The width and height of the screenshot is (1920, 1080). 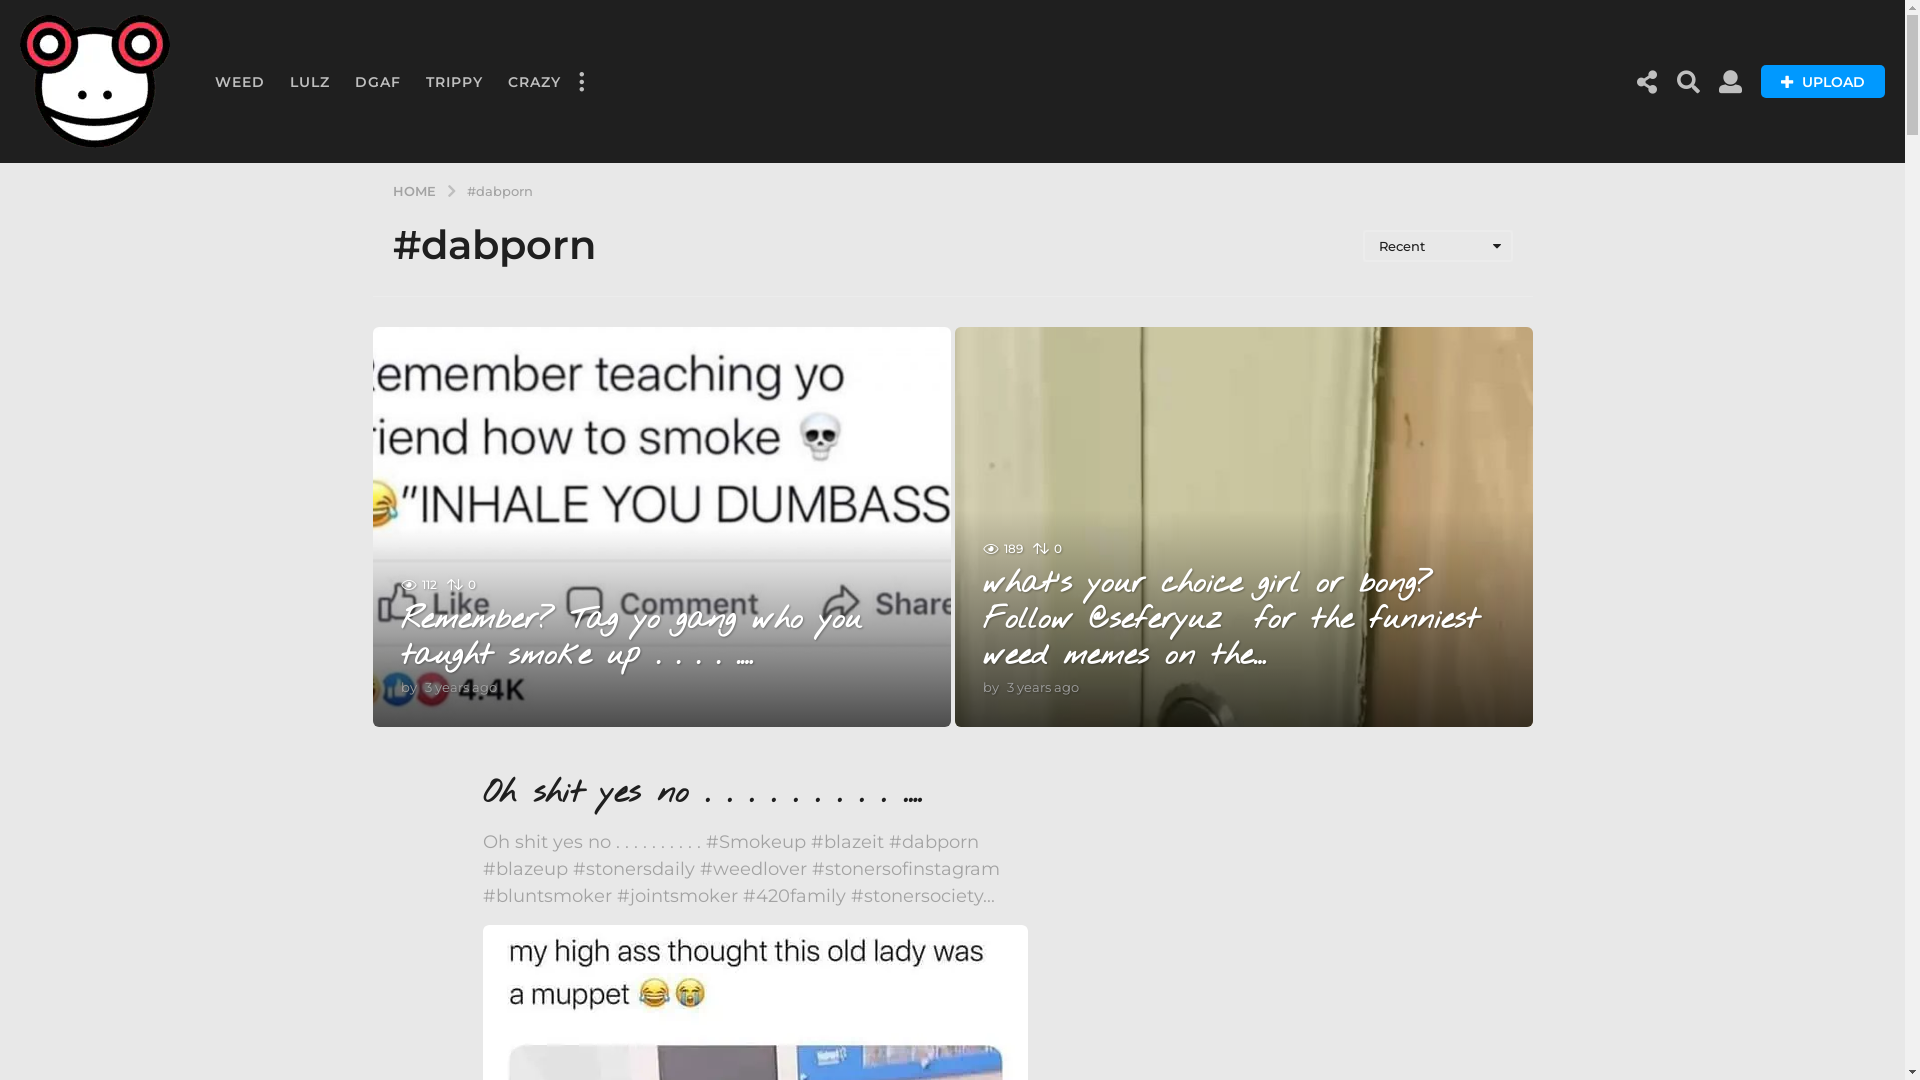 What do you see at coordinates (378, 82) in the screenshot?
I see `DGAF` at bounding box center [378, 82].